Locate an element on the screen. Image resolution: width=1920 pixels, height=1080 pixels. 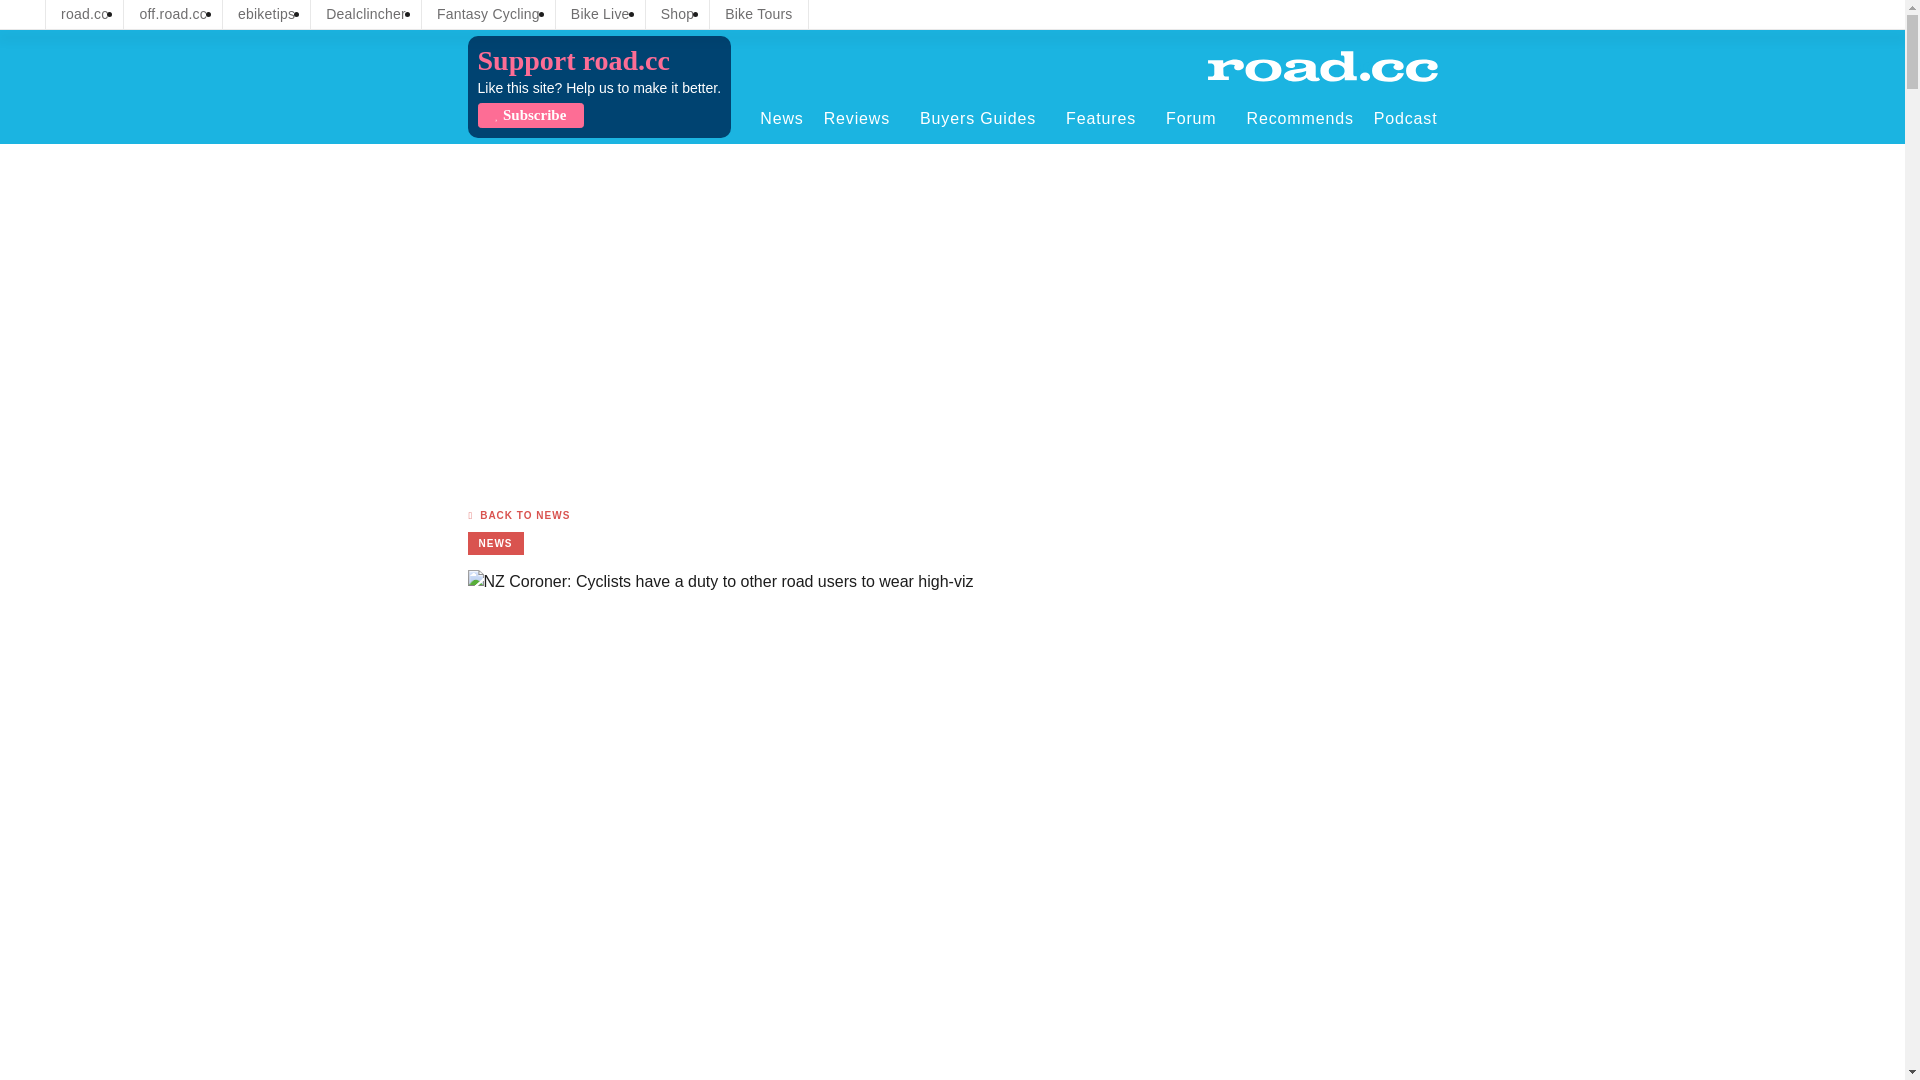
Home is located at coordinates (1322, 66).